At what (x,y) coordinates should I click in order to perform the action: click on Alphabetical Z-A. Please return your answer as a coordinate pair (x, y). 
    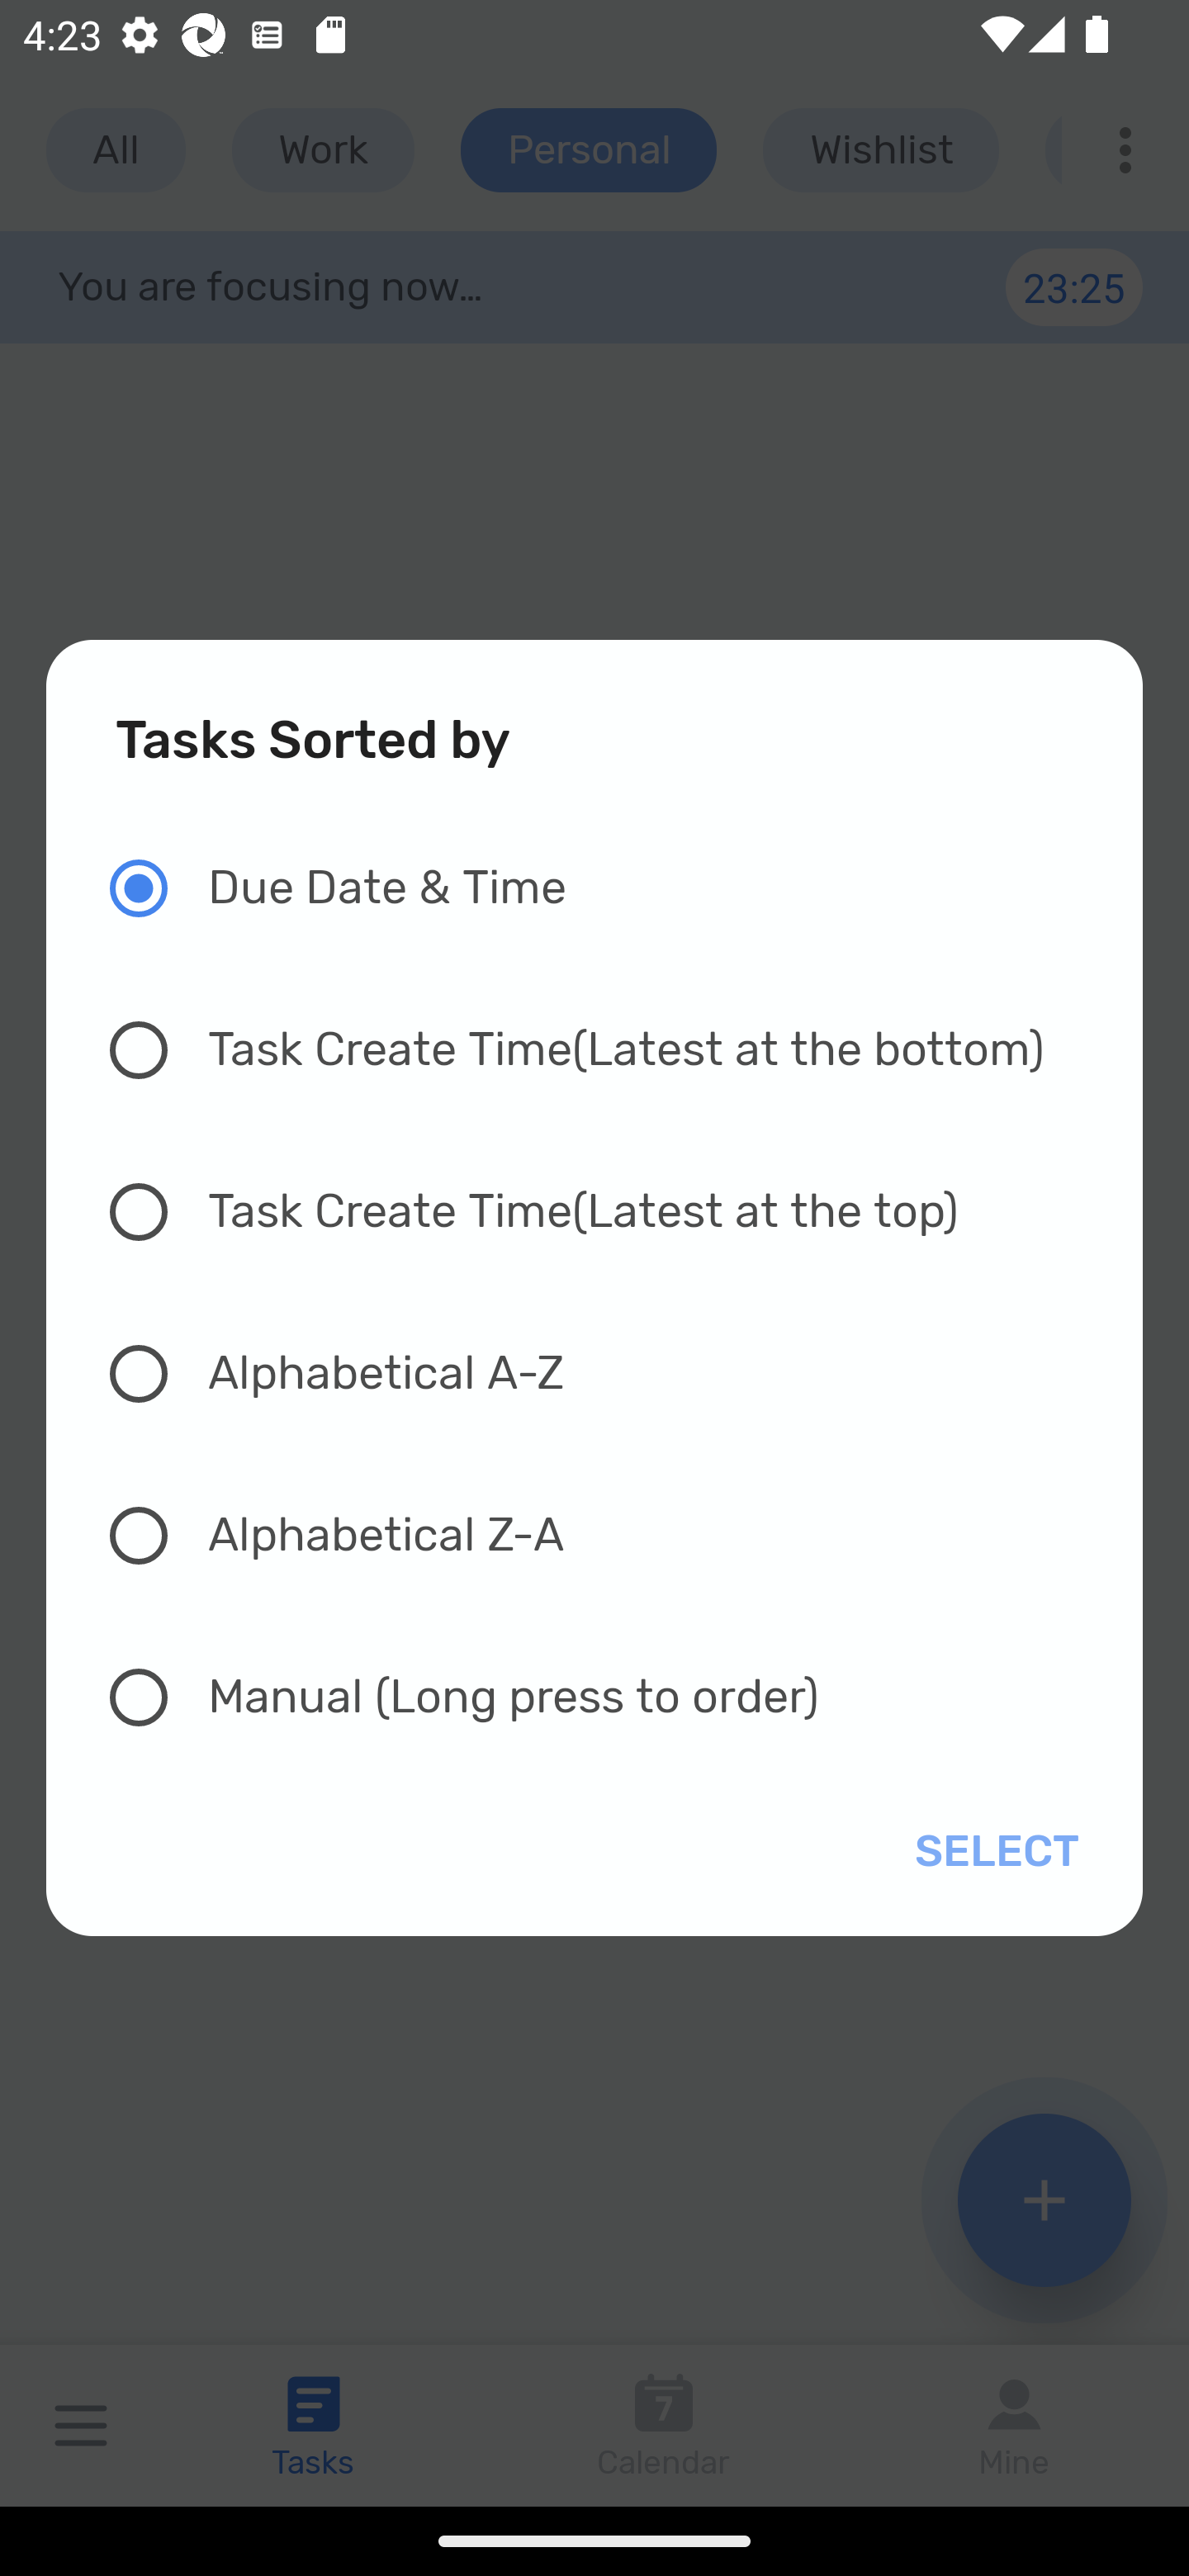
    Looking at the image, I should click on (611, 1535).